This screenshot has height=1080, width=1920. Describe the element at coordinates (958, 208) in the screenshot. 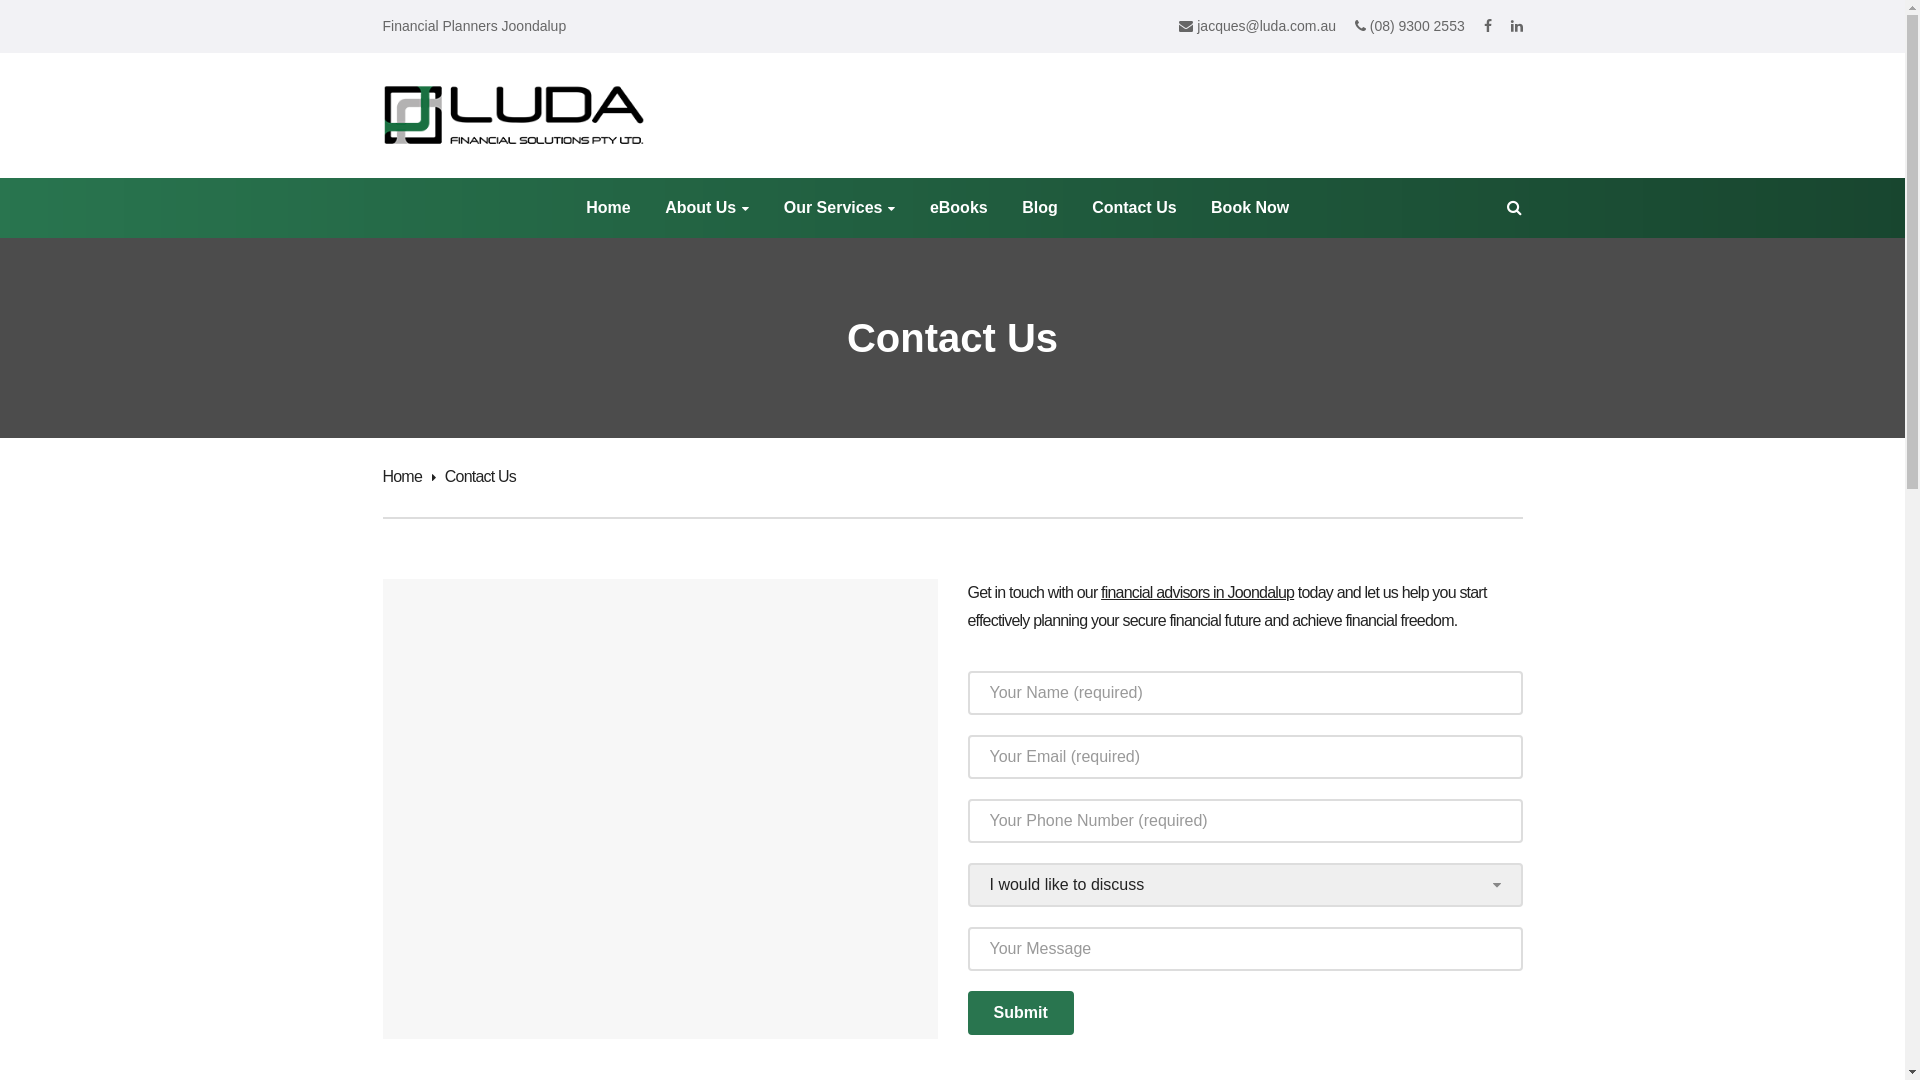

I see `eBooks` at that location.